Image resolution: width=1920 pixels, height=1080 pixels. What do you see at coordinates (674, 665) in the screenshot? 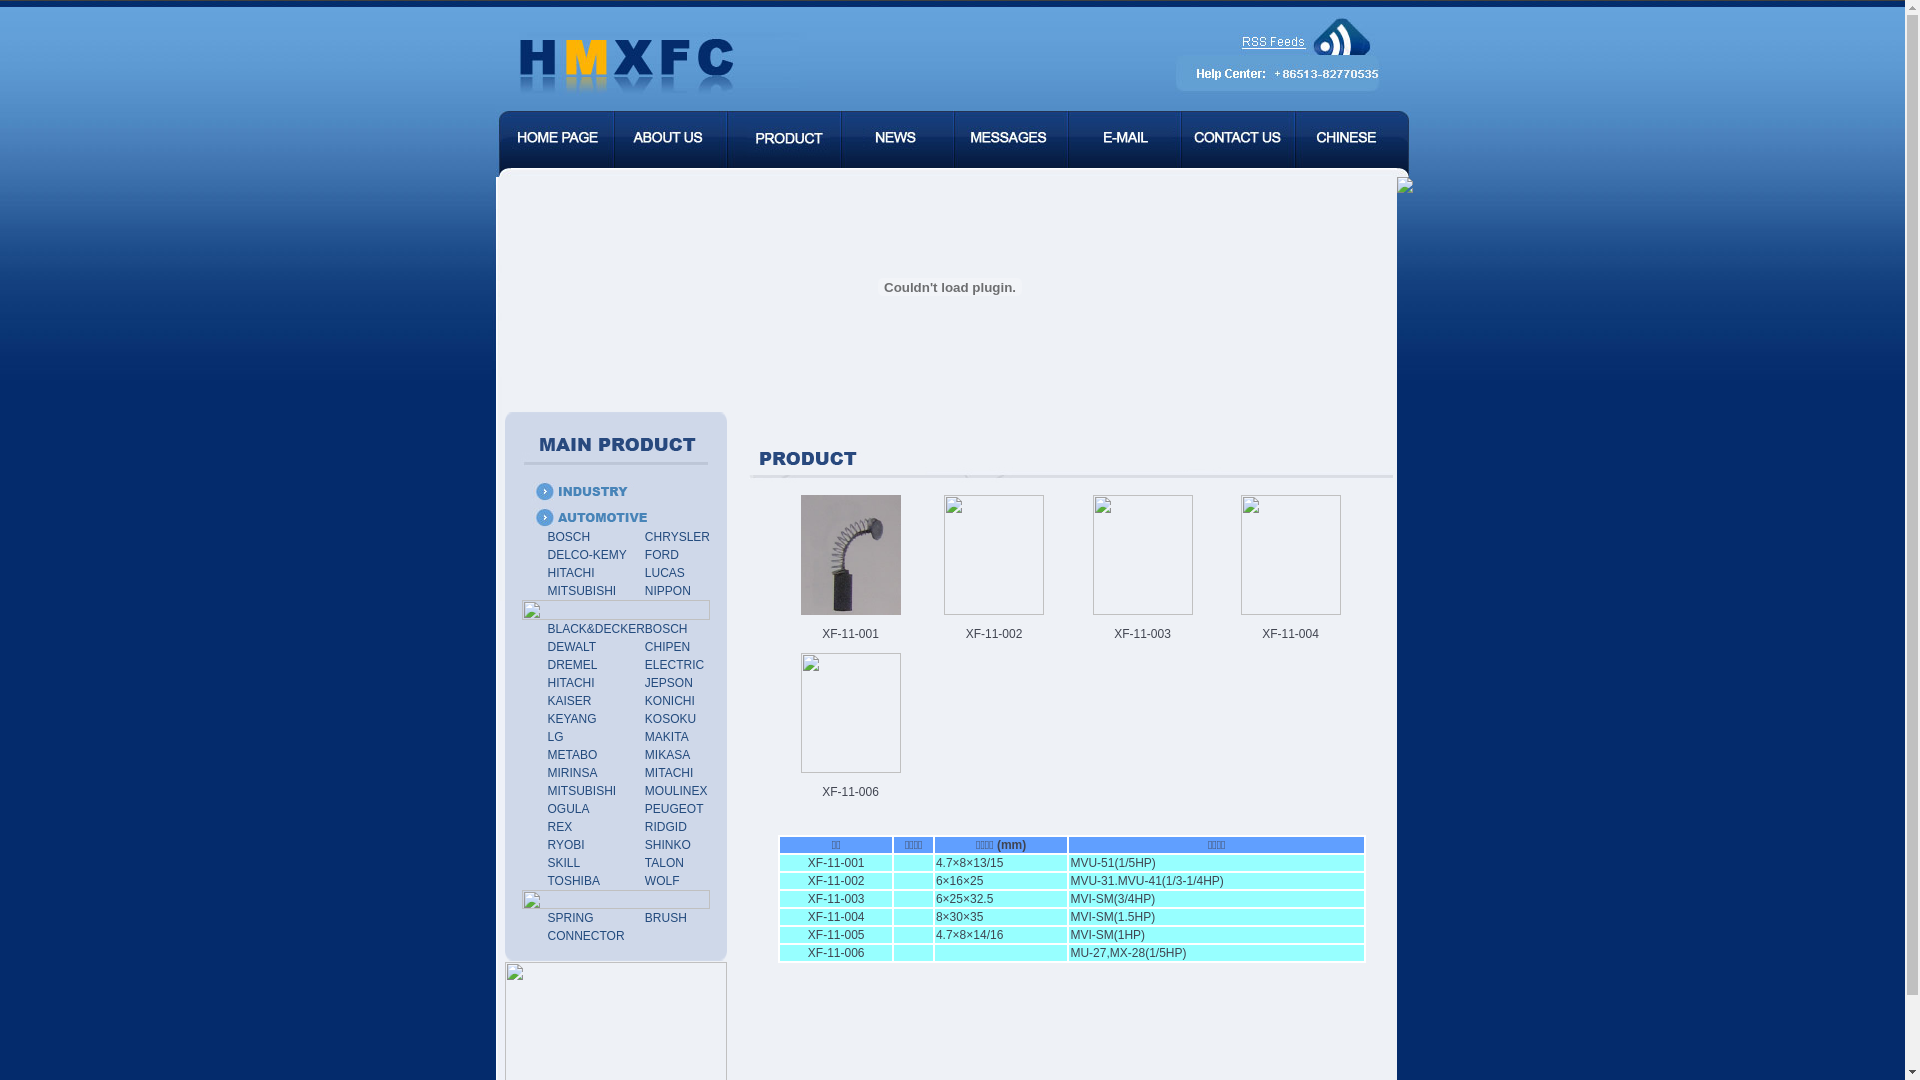
I see `ELECTRIC` at bounding box center [674, 665].